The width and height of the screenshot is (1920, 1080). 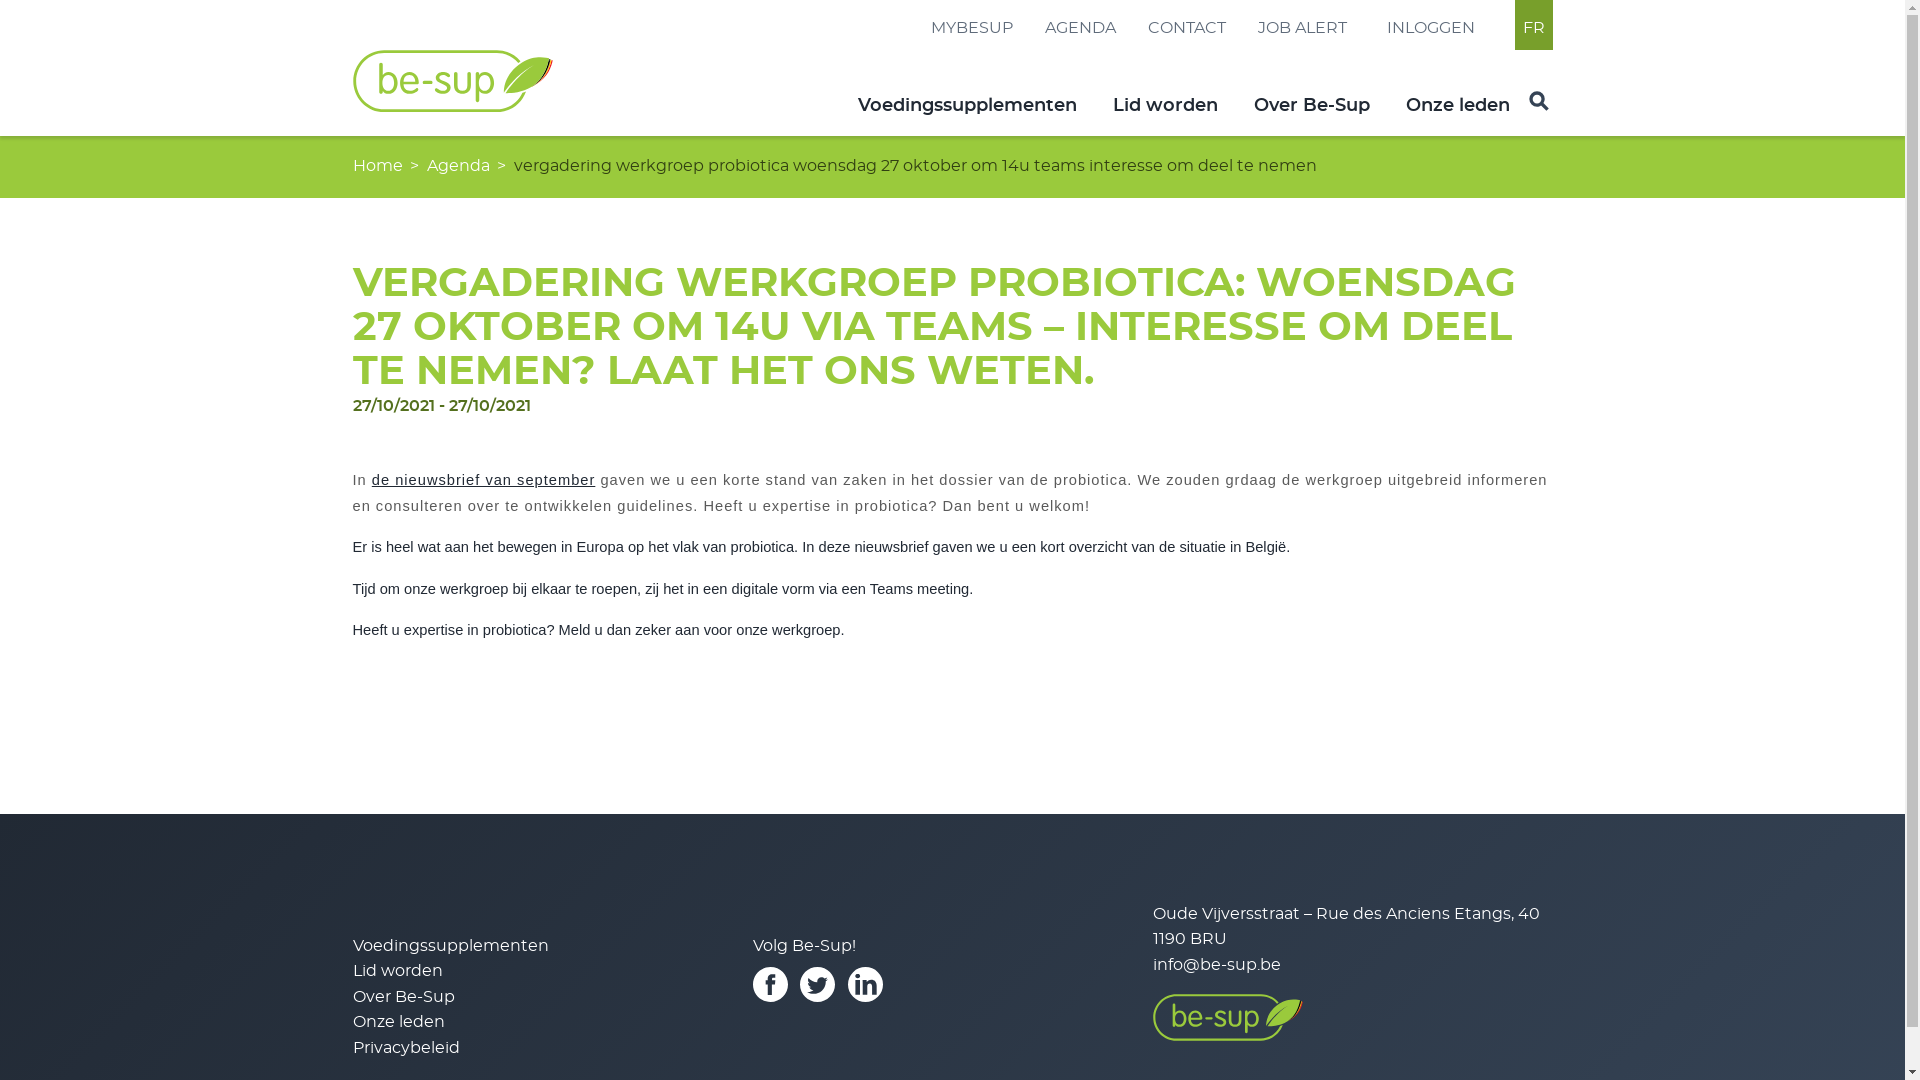 What do you see at coordinates (1302, 28) in the screenshot?
I see `JOB ALERT` at bounding box center [1302, 28].